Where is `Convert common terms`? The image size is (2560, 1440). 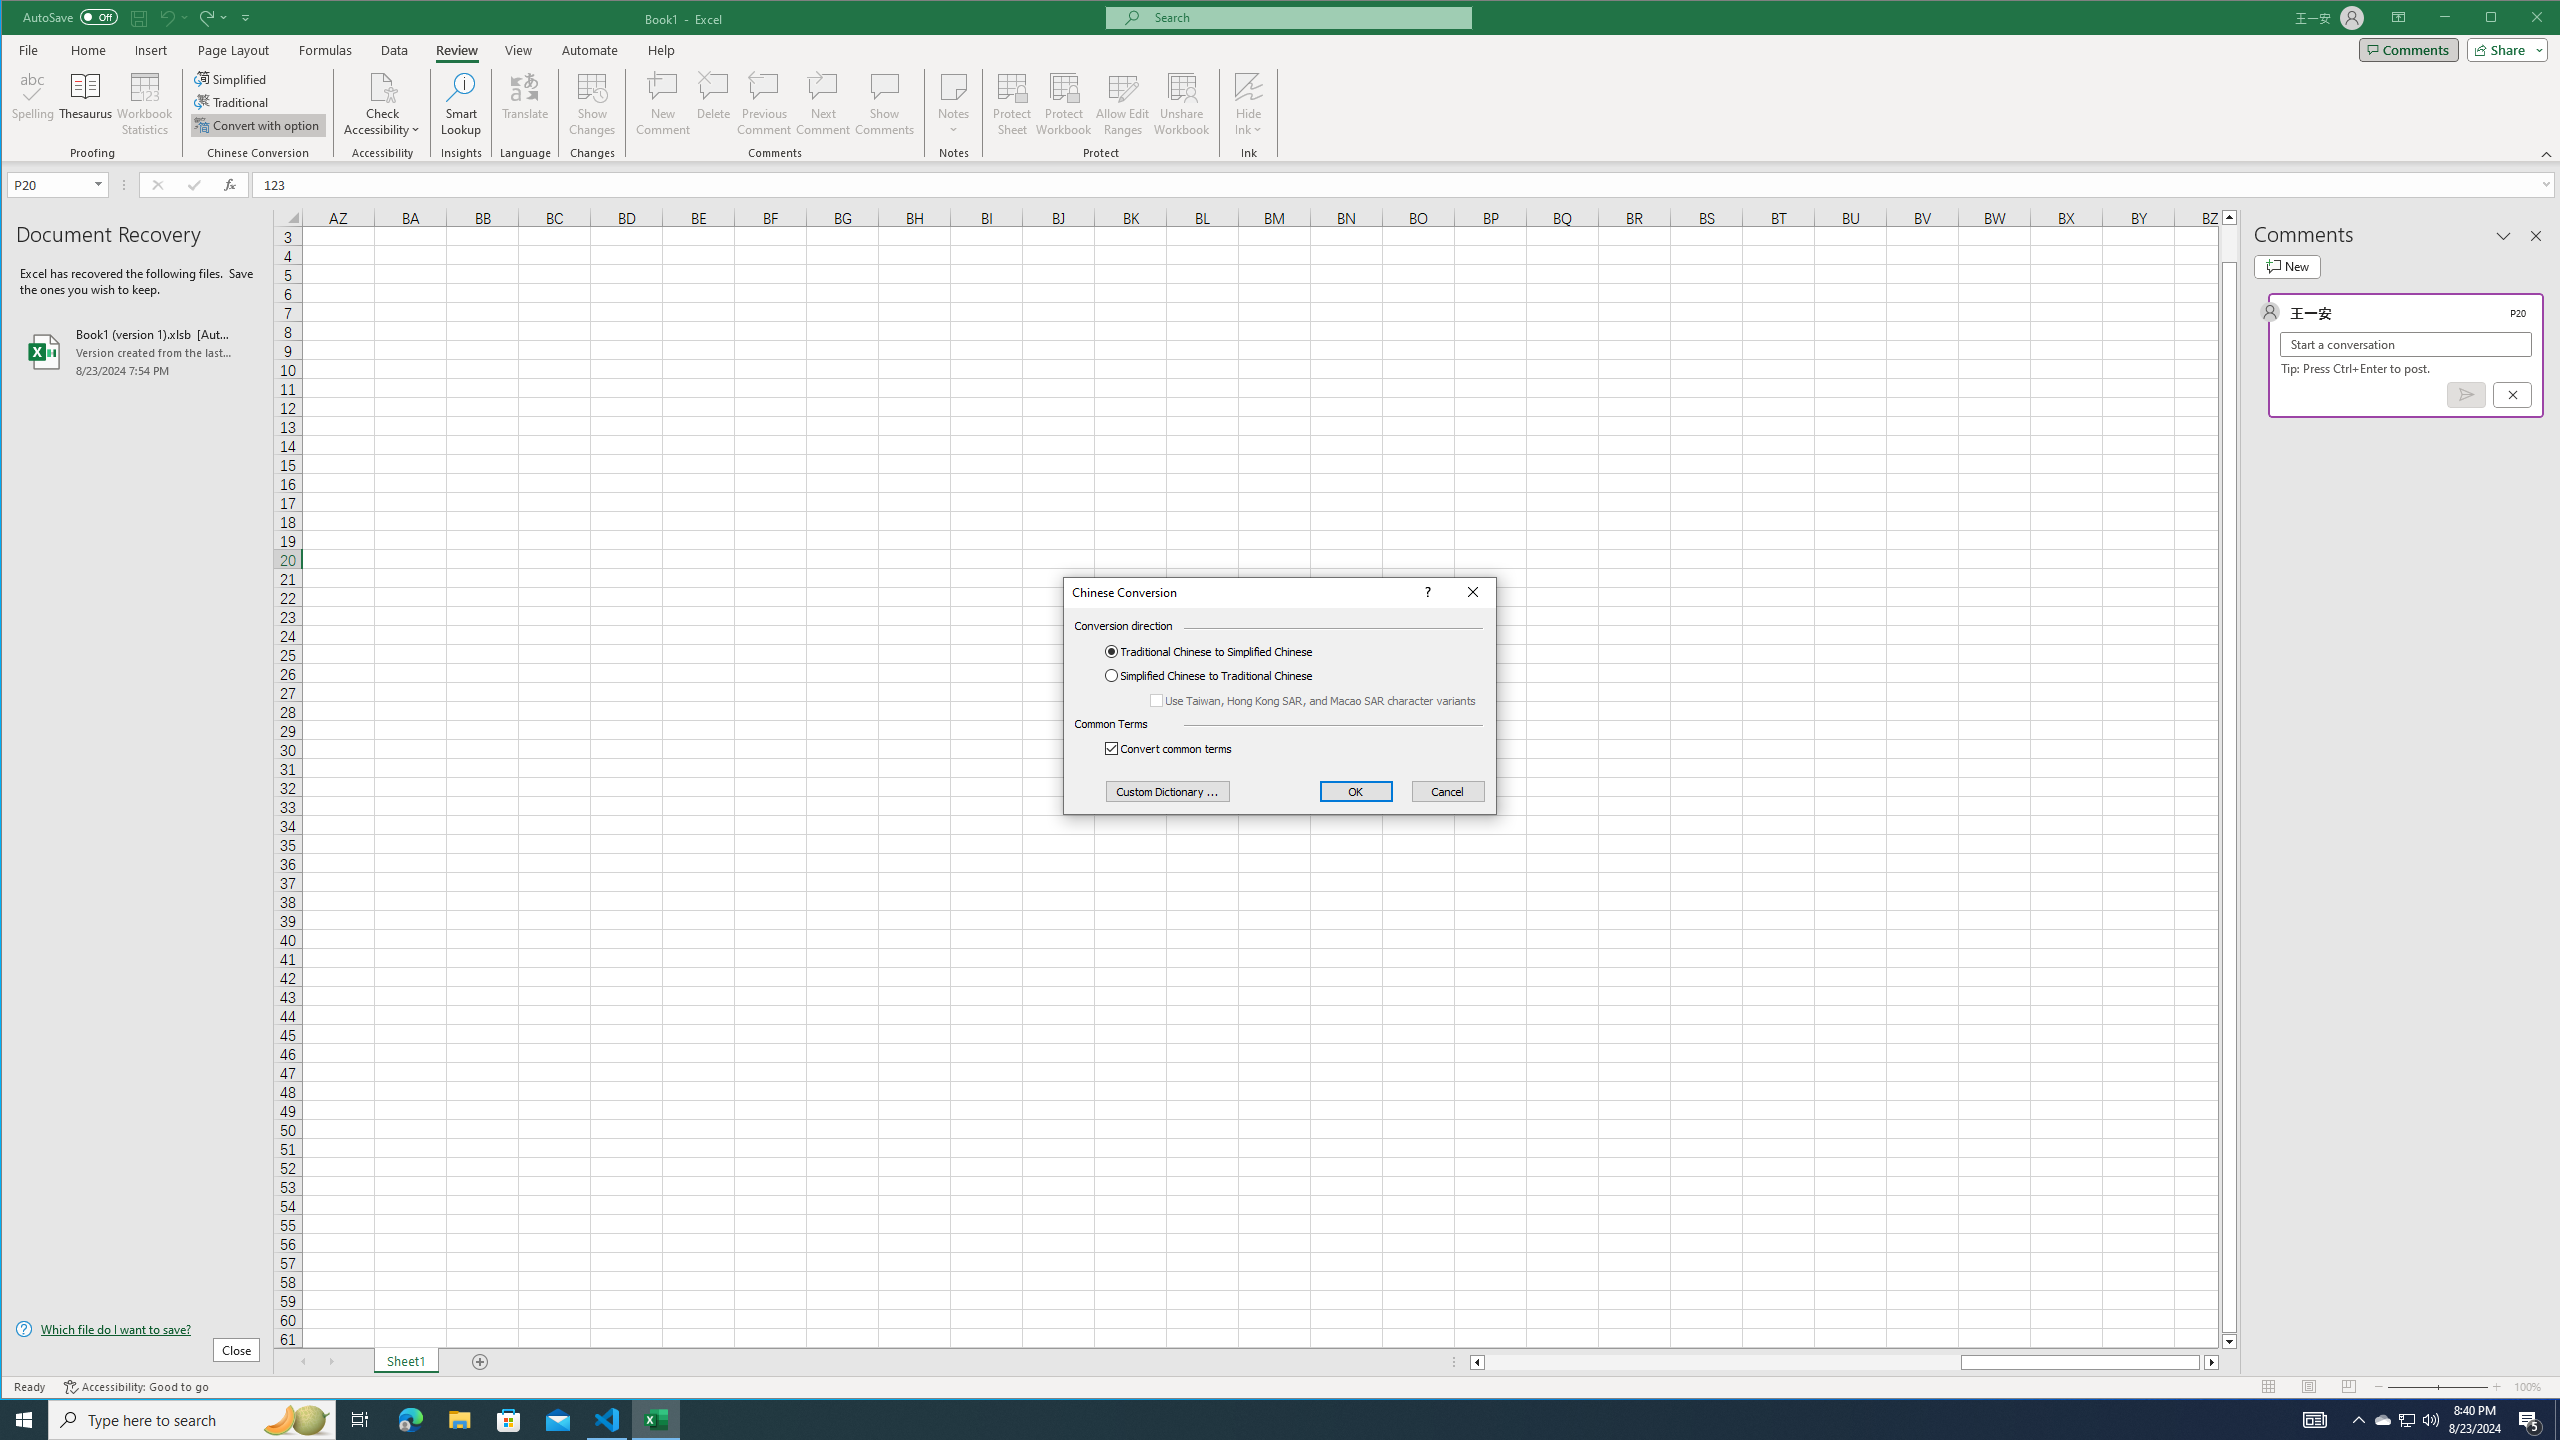 Convert common terms is located at coordinates (1180, 749).